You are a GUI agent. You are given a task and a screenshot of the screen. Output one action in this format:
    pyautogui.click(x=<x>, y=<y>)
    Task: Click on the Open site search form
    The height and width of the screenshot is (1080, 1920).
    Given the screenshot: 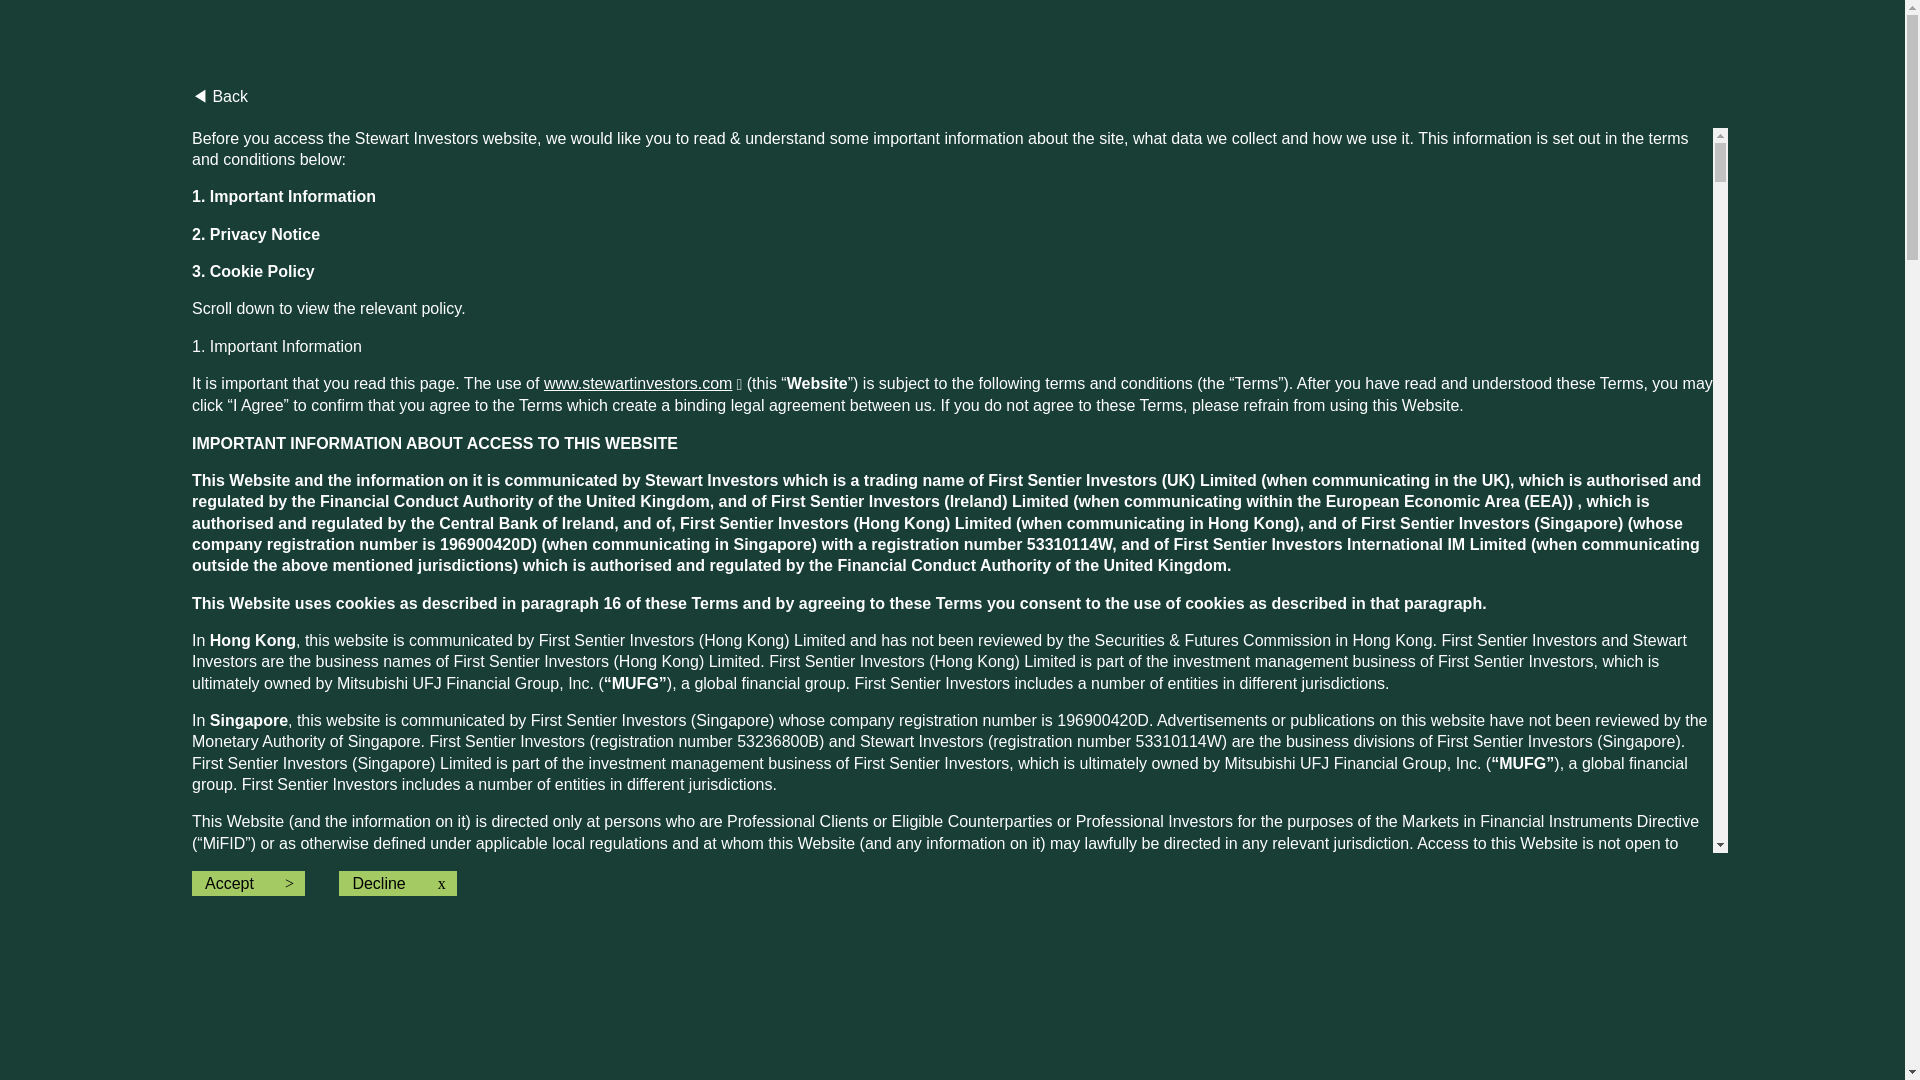 What is the action you would take?
    pyautogui.click(x=1576, y=84)
    